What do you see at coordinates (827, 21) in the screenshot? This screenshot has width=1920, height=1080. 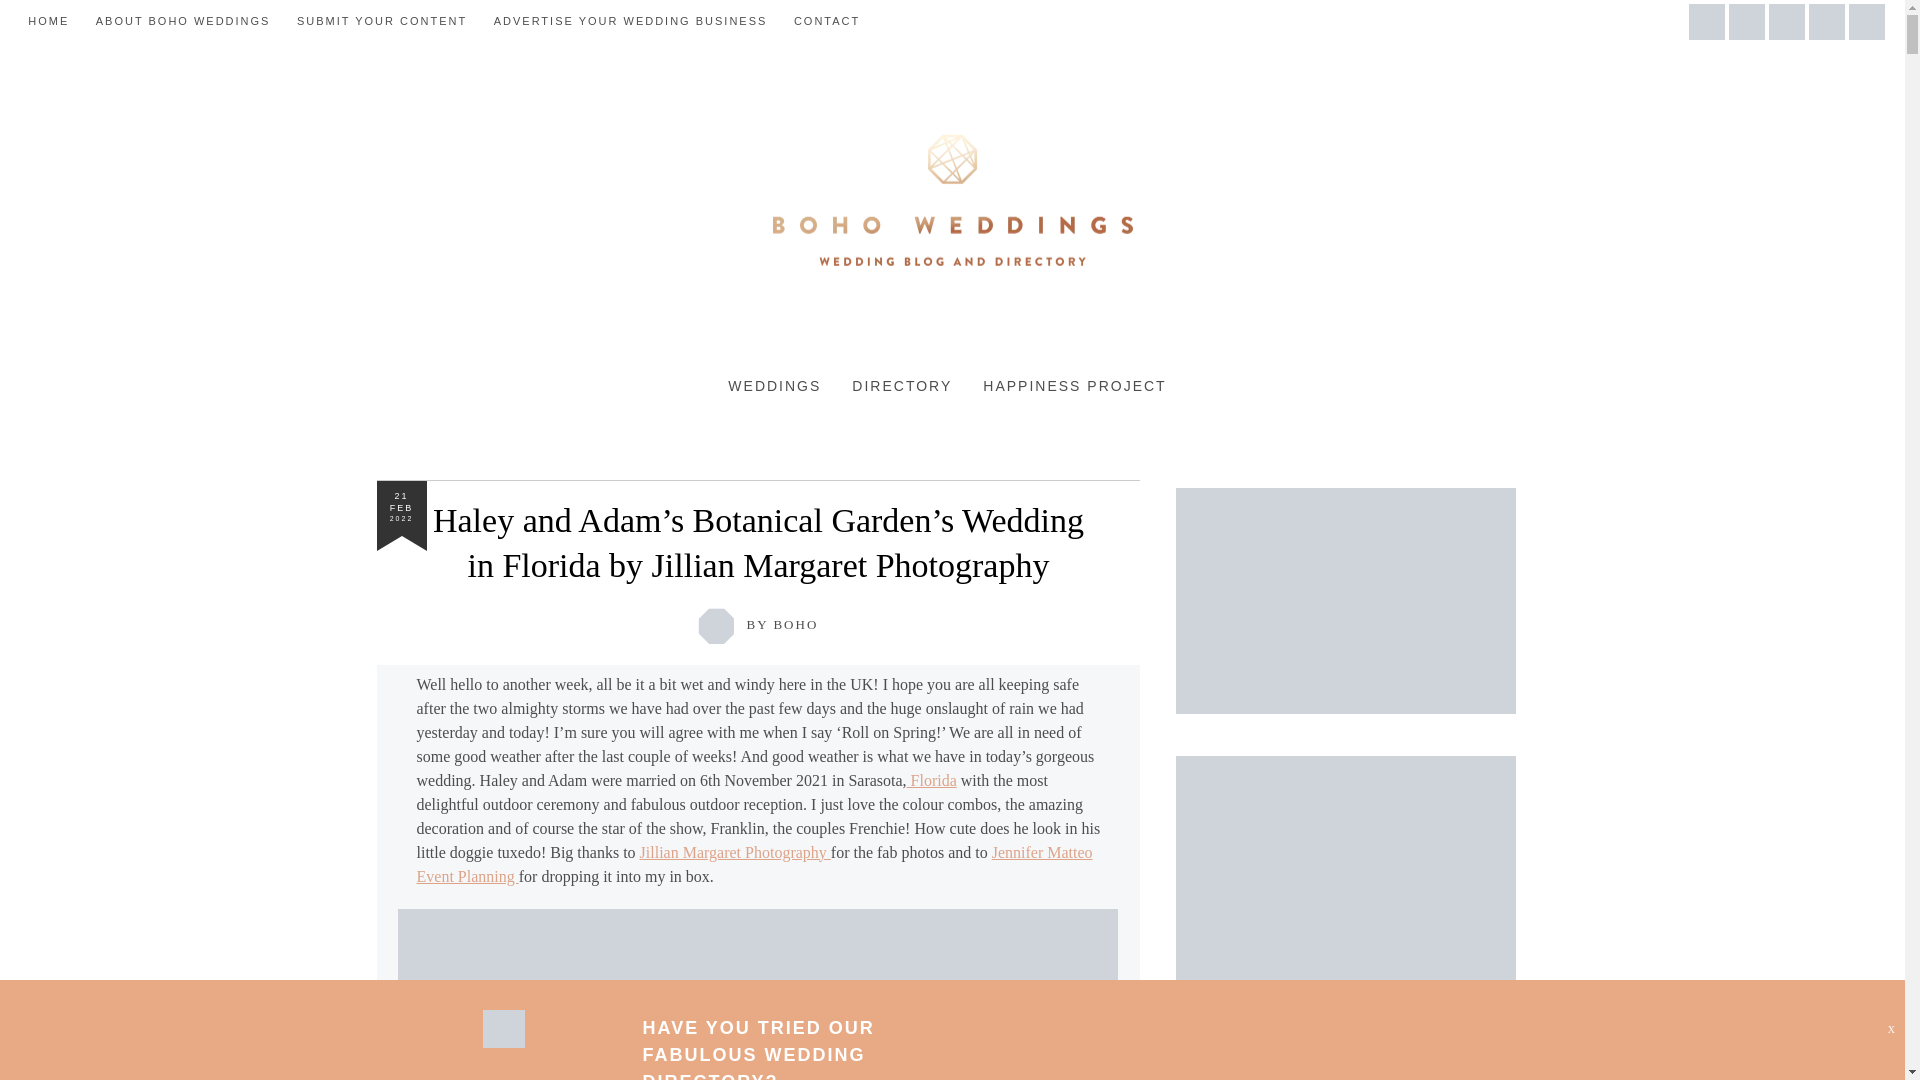 I see `CONTACT` at bounding box center [827, 21].